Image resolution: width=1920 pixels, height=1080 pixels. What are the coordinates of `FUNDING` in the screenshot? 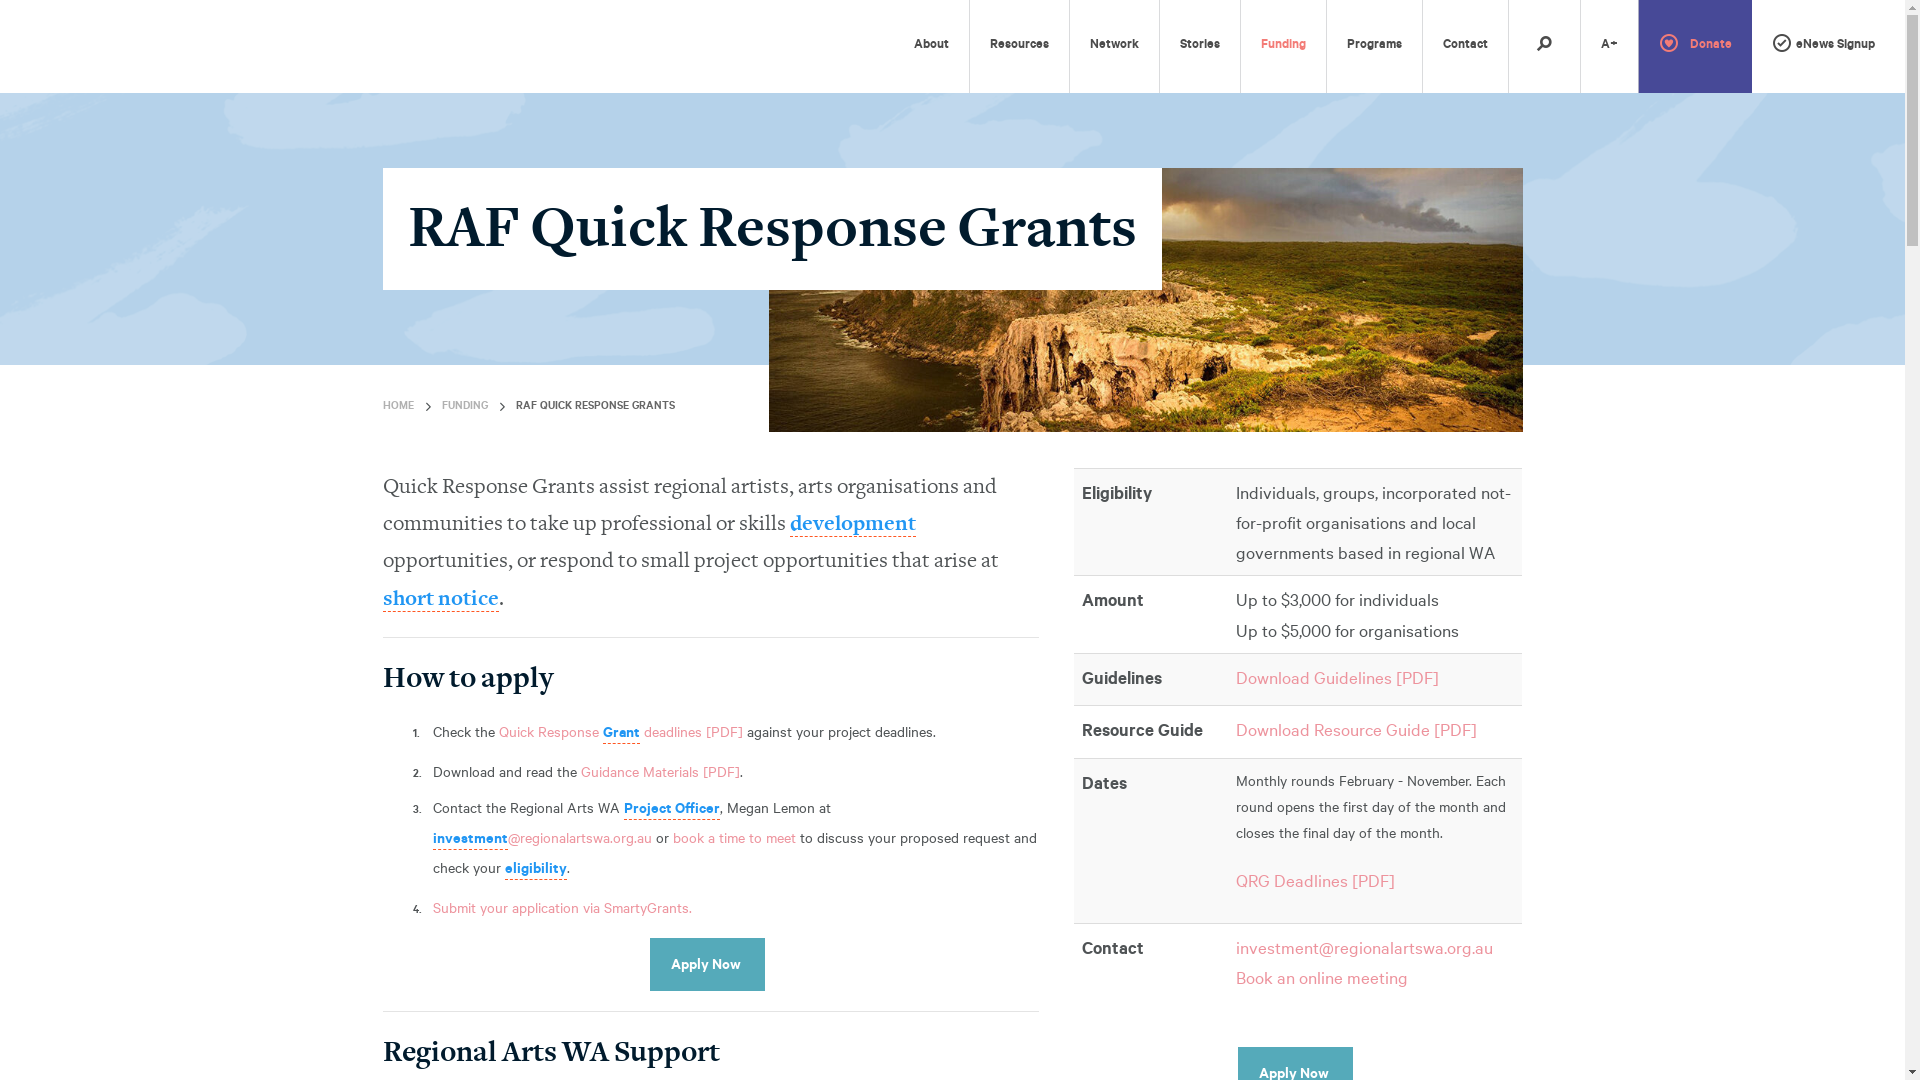 It's located at (465, 407).